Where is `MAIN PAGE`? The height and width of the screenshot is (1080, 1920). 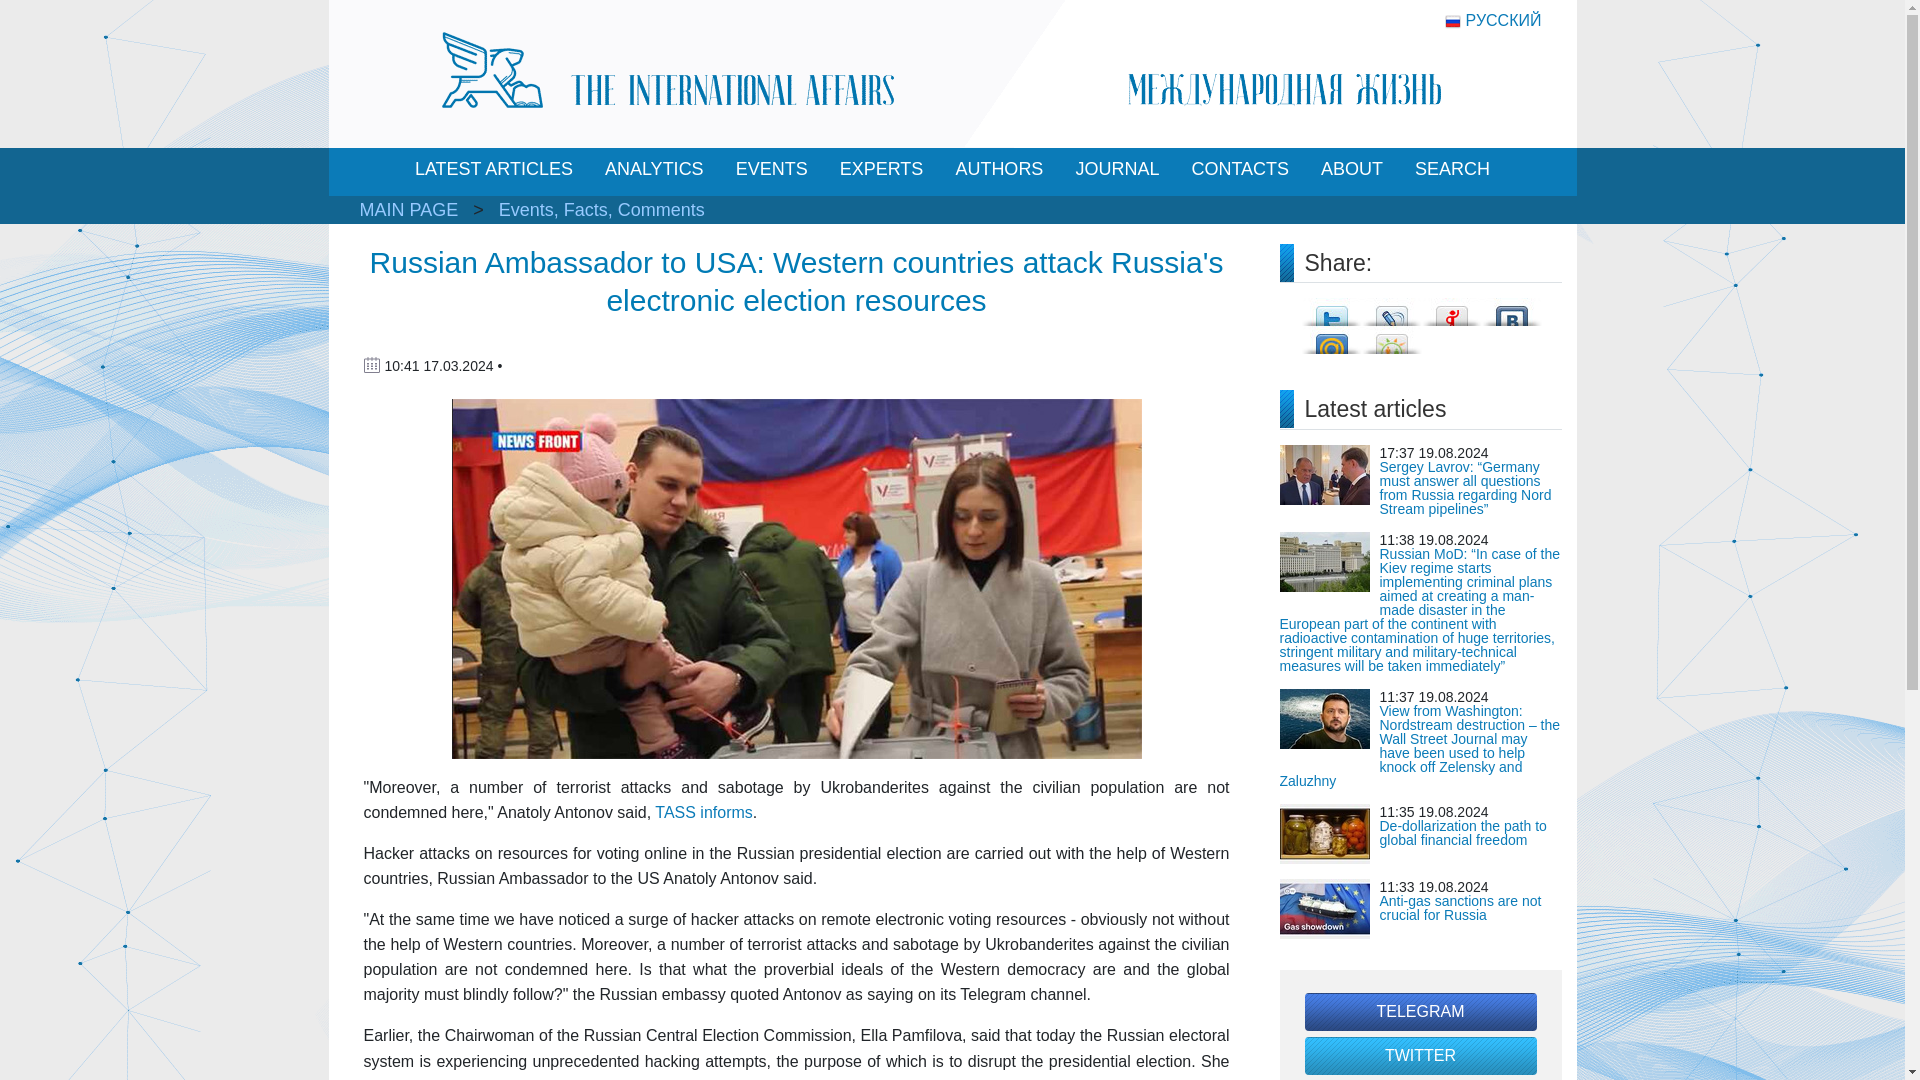 MAIN PAGE is located at coordinates (409, 210).